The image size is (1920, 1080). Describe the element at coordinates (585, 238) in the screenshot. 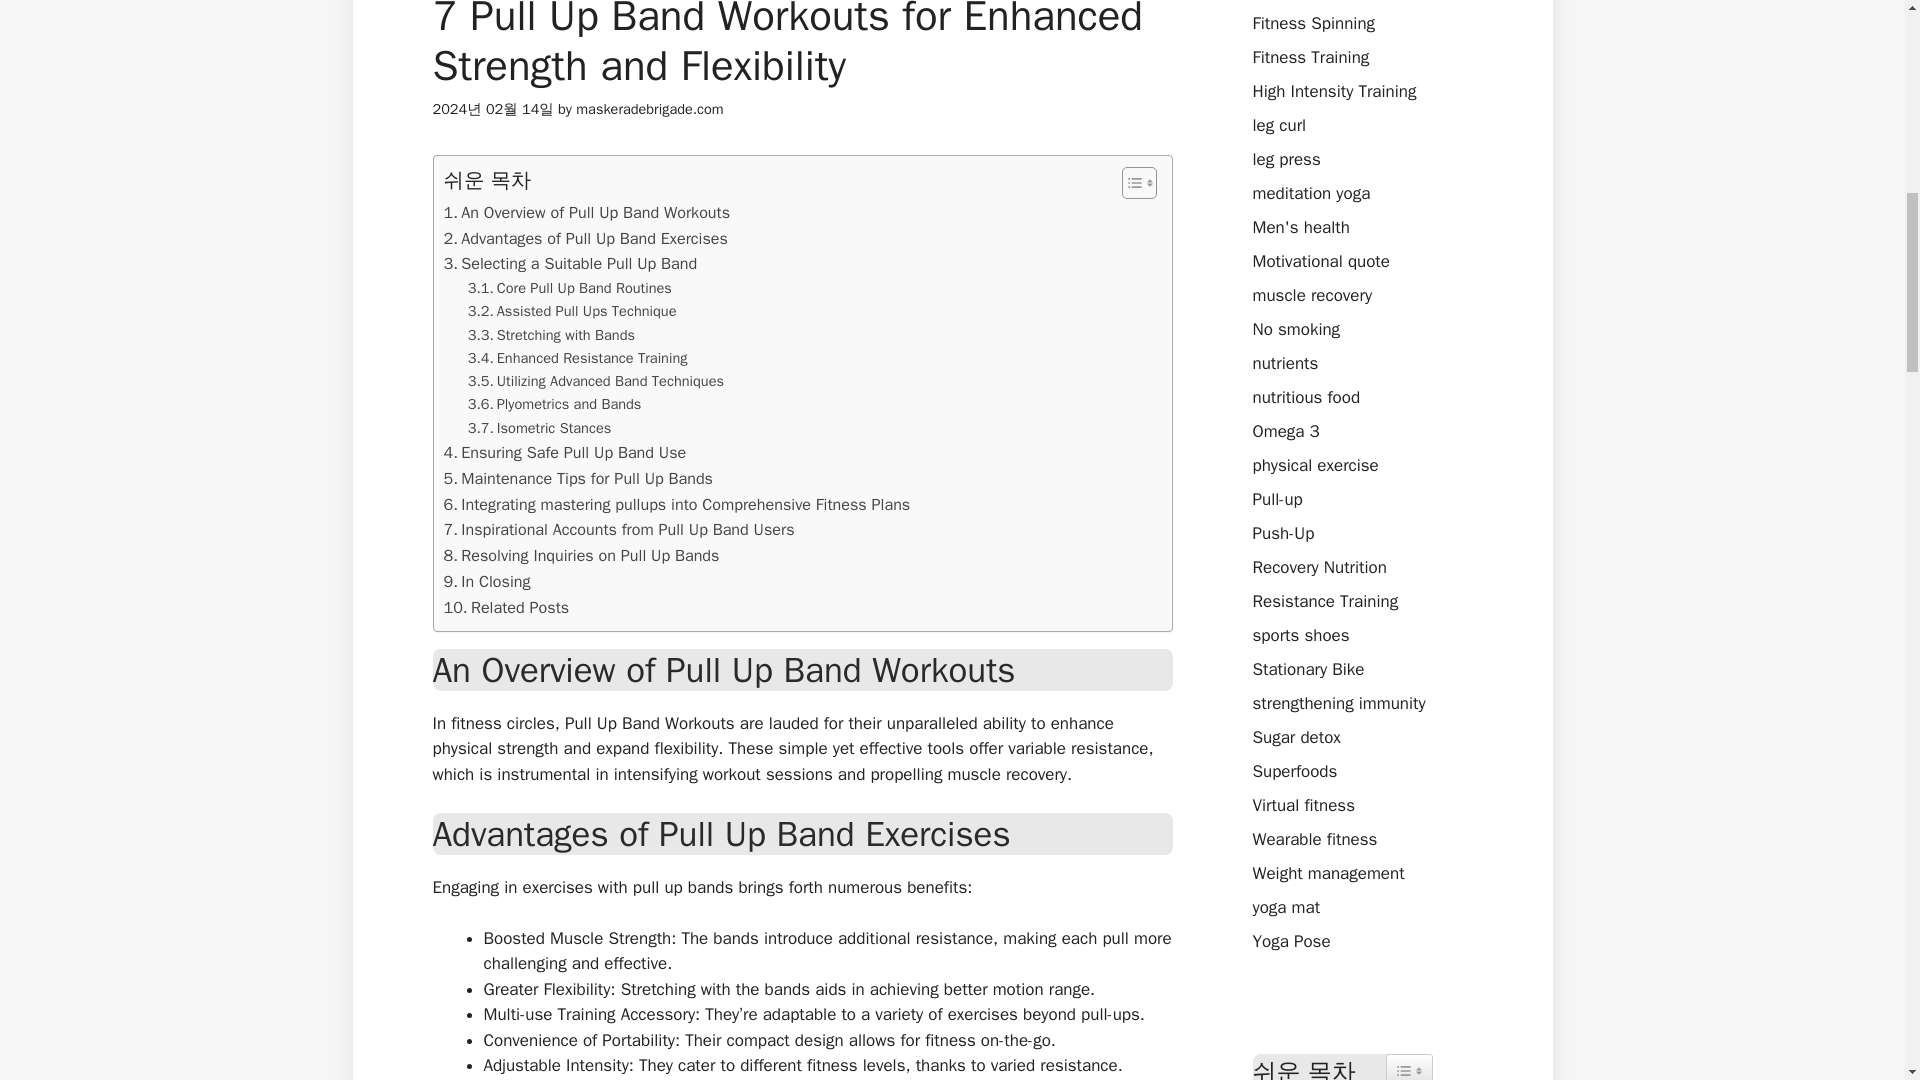

I see `Advantages of Pull Up Band Exercises` at that location.